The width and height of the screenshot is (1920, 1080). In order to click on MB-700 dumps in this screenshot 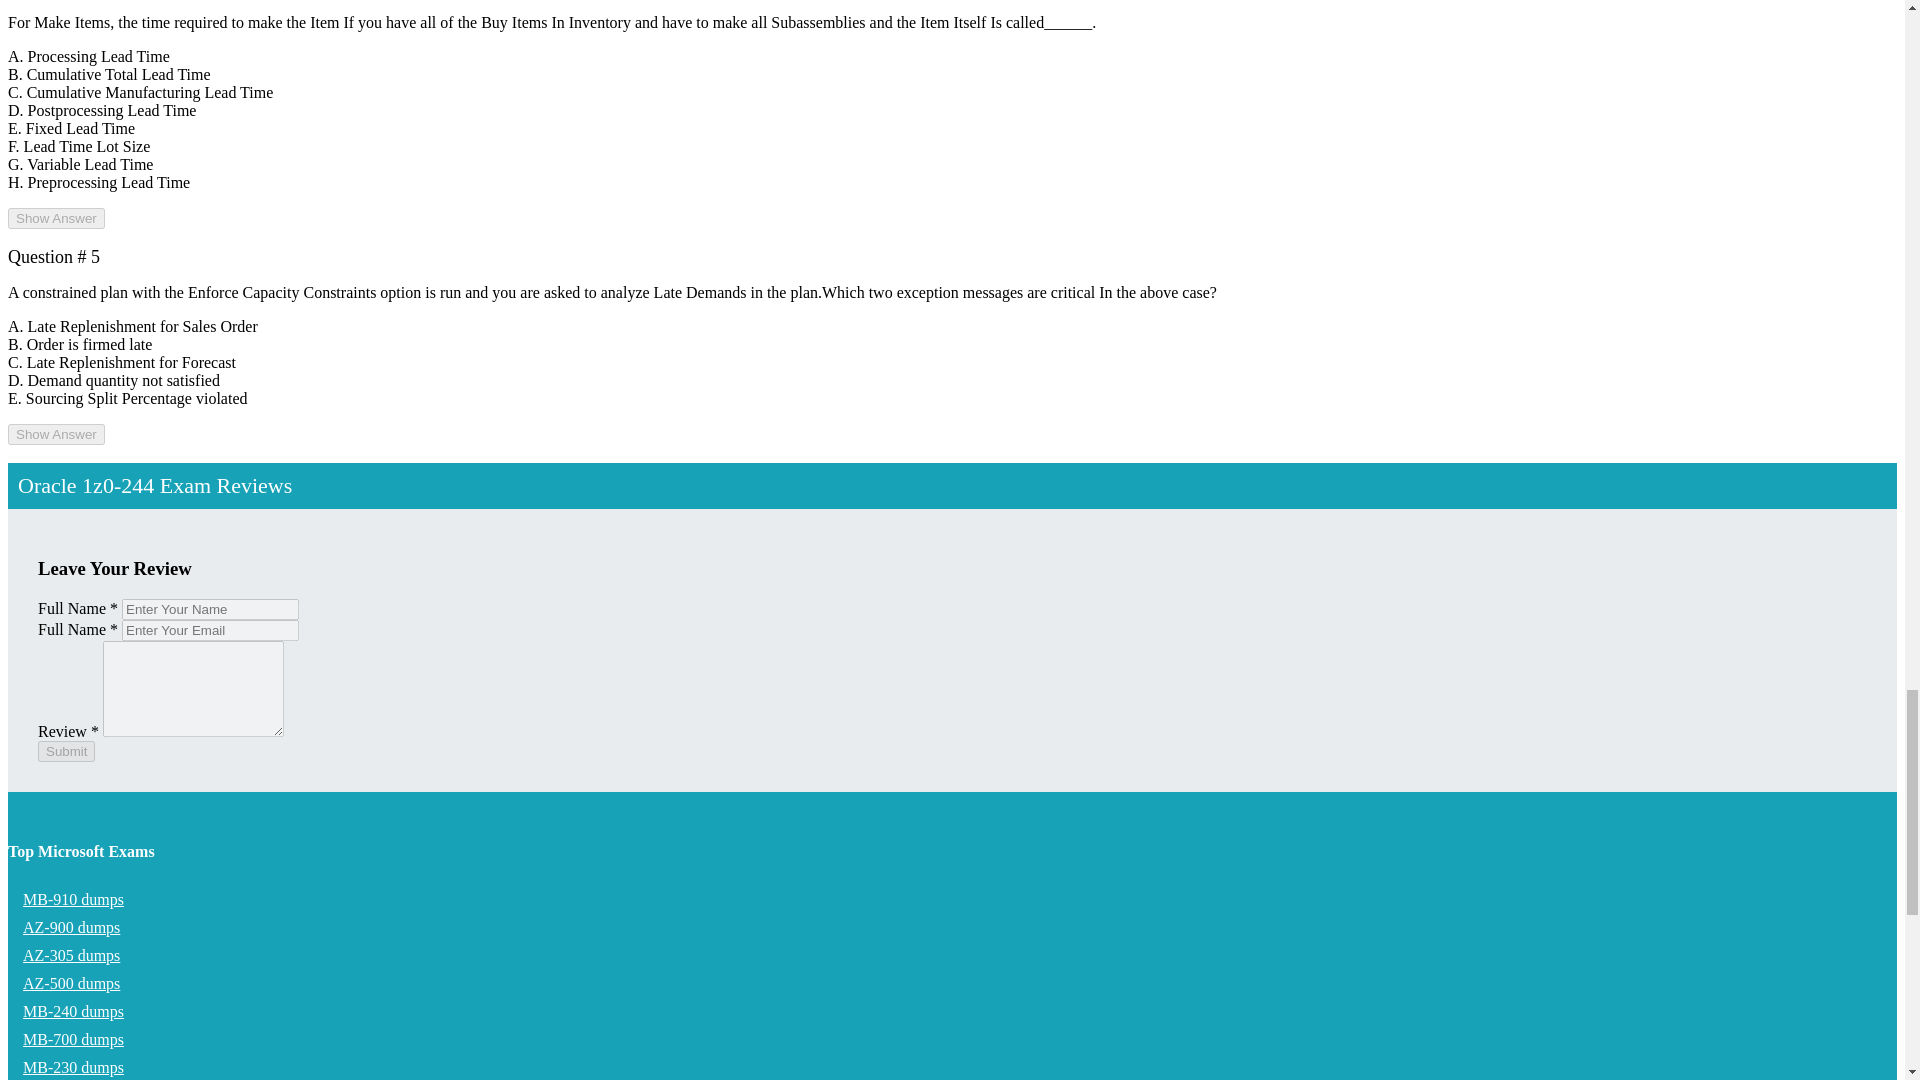, I will do `click(72, 1039)`.